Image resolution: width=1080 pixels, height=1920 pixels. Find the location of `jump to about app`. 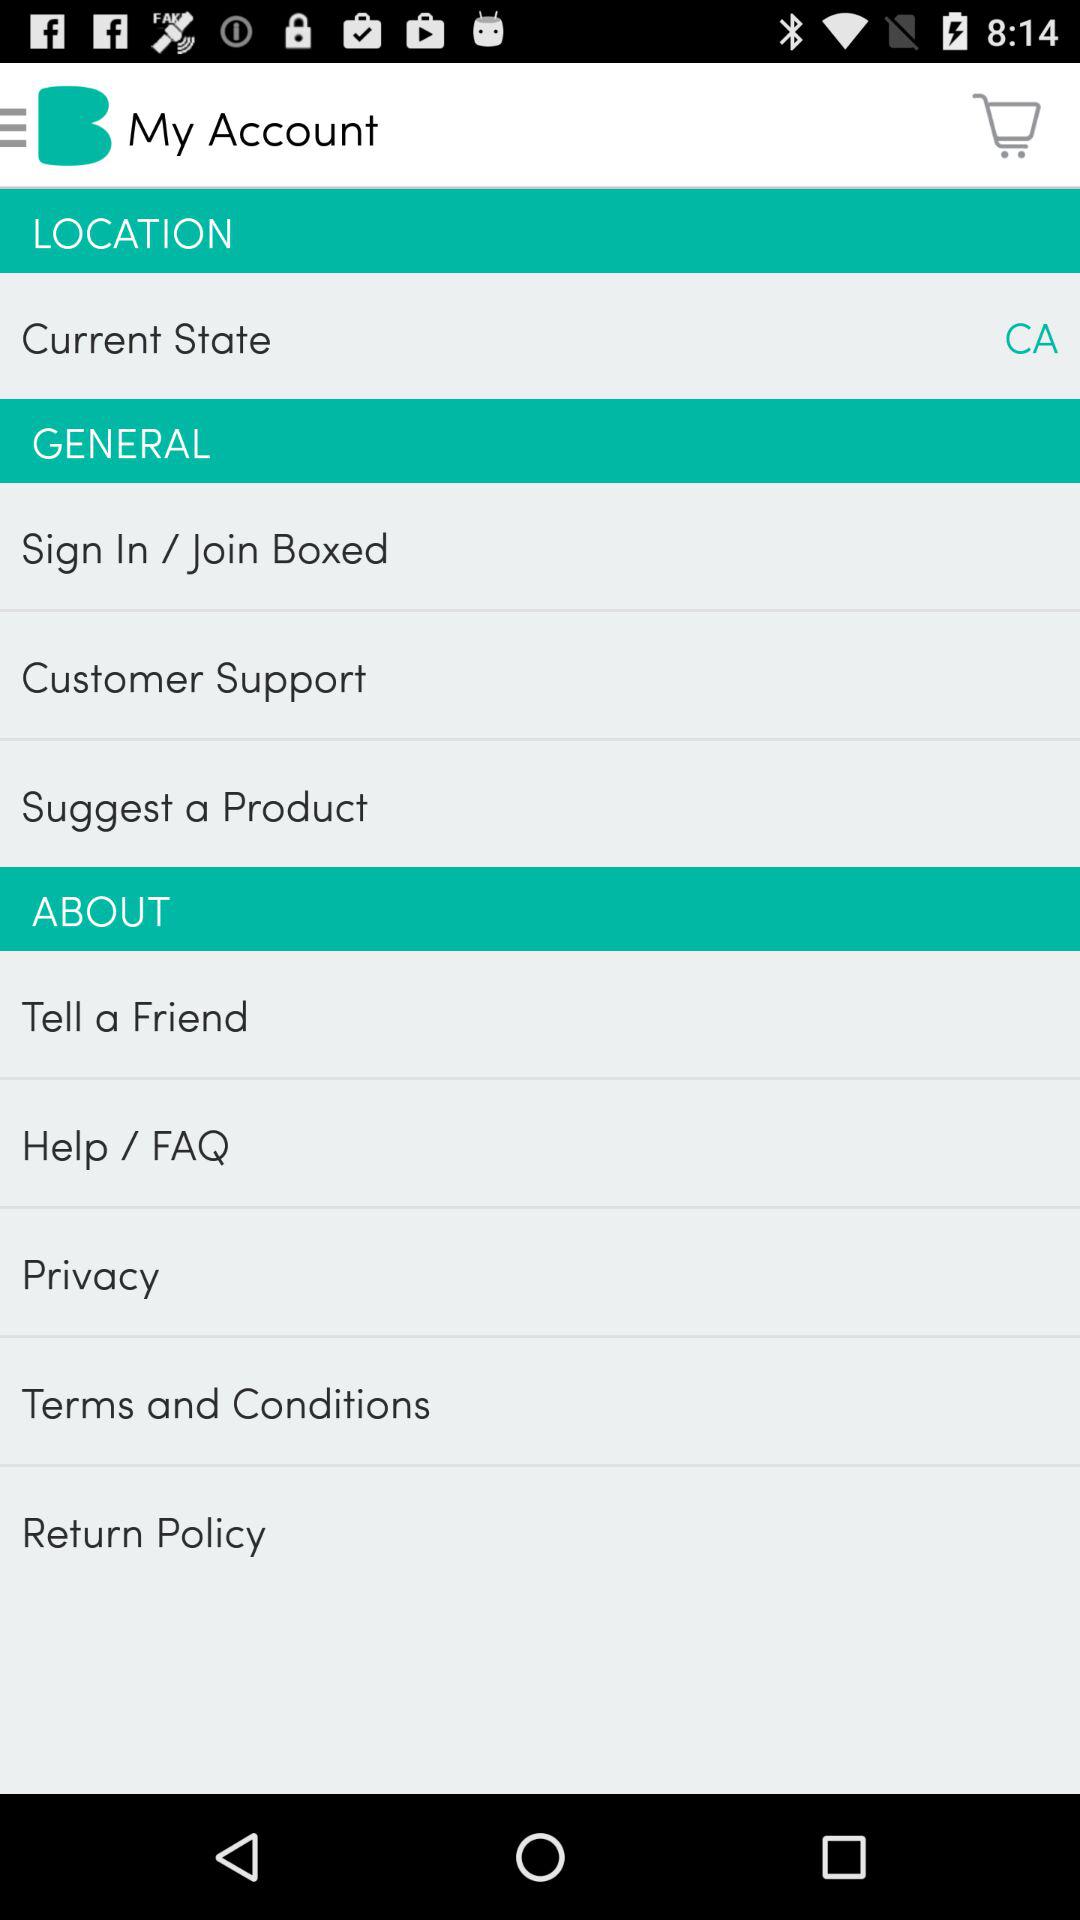

jump to about app is located at coordinates (540, 908).